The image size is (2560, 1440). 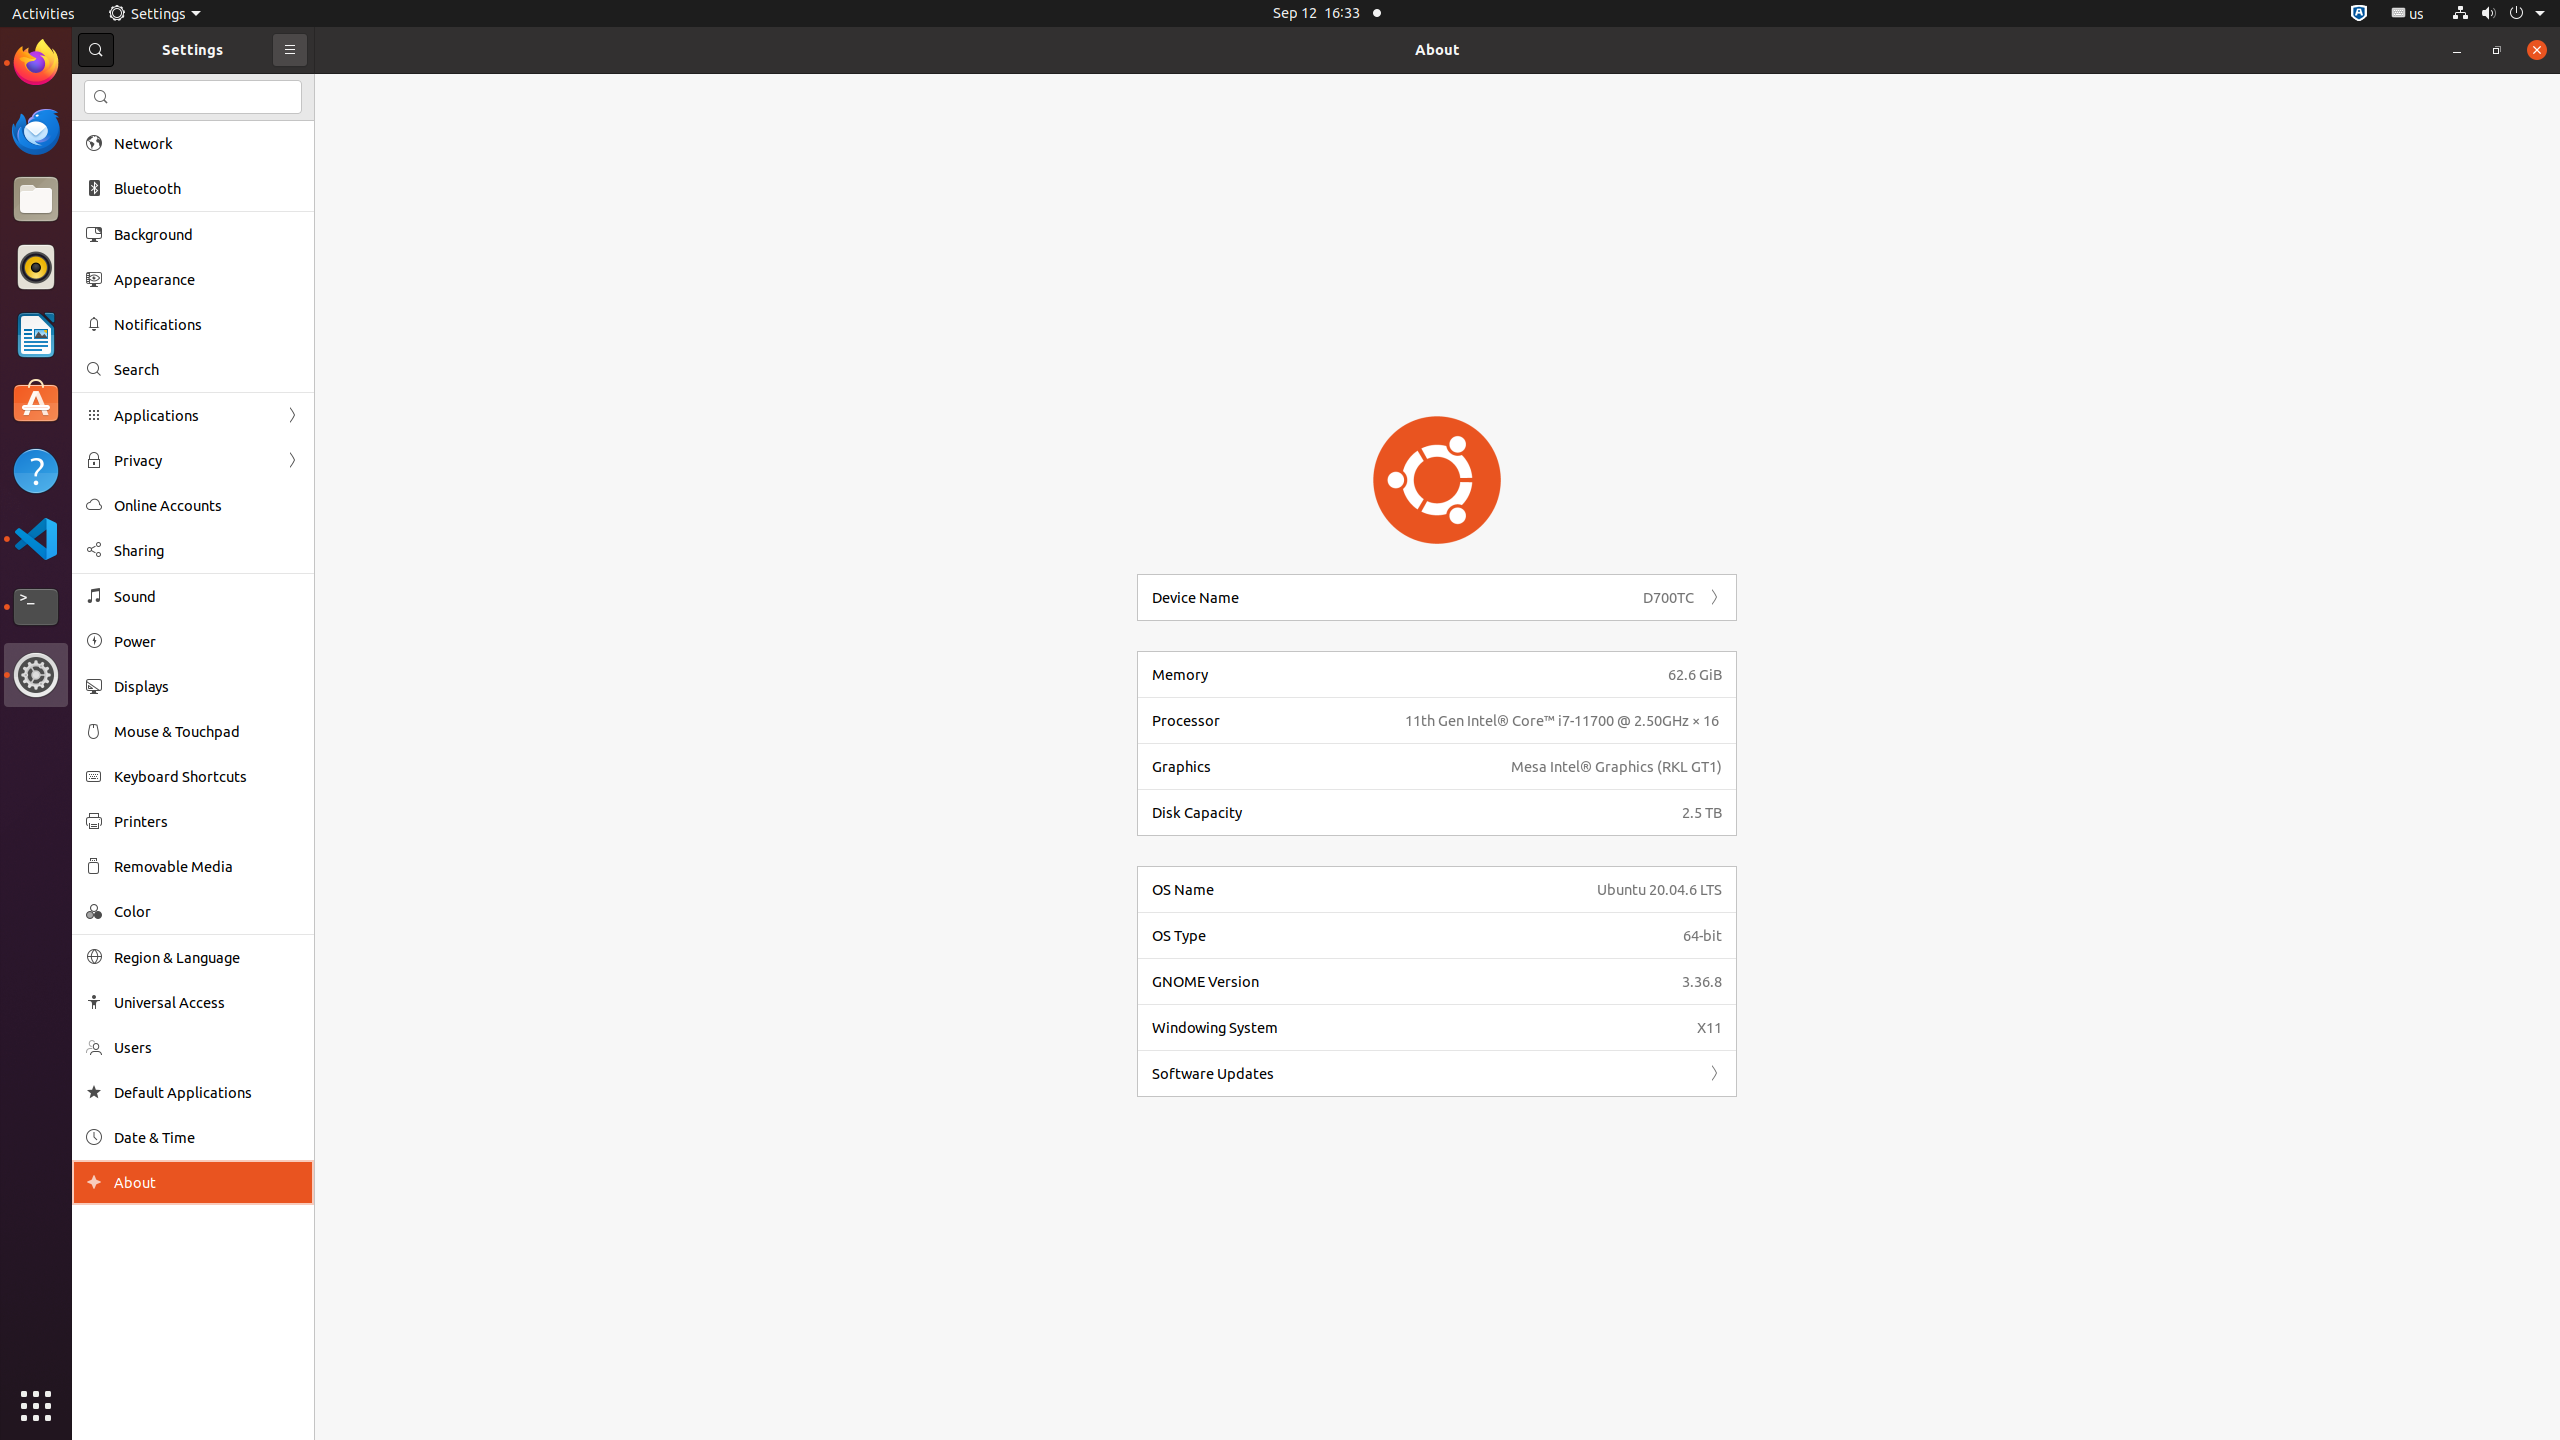 I want to click on Appearance, so click(x=207, y=280).